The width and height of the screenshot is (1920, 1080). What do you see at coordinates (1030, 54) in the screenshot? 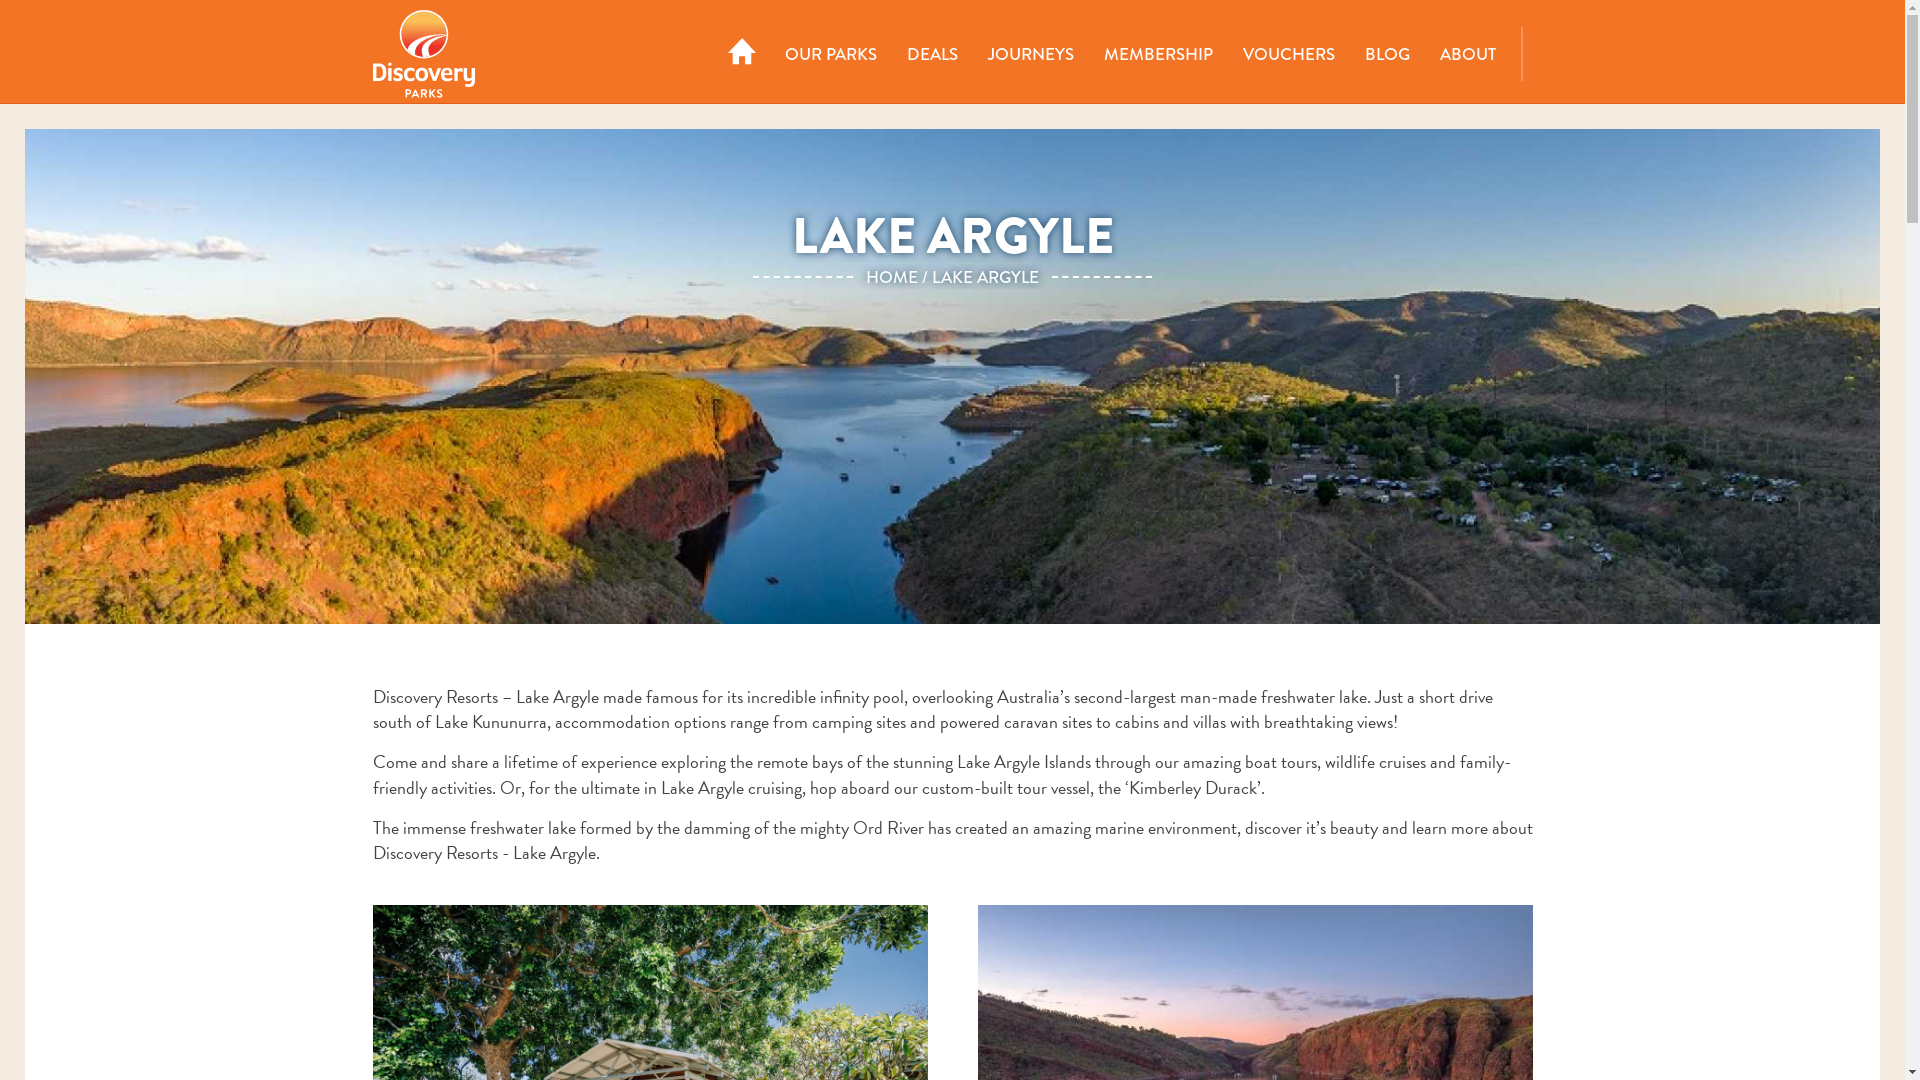
I see `JOURNEYS` at bounding box center [1030, 54].